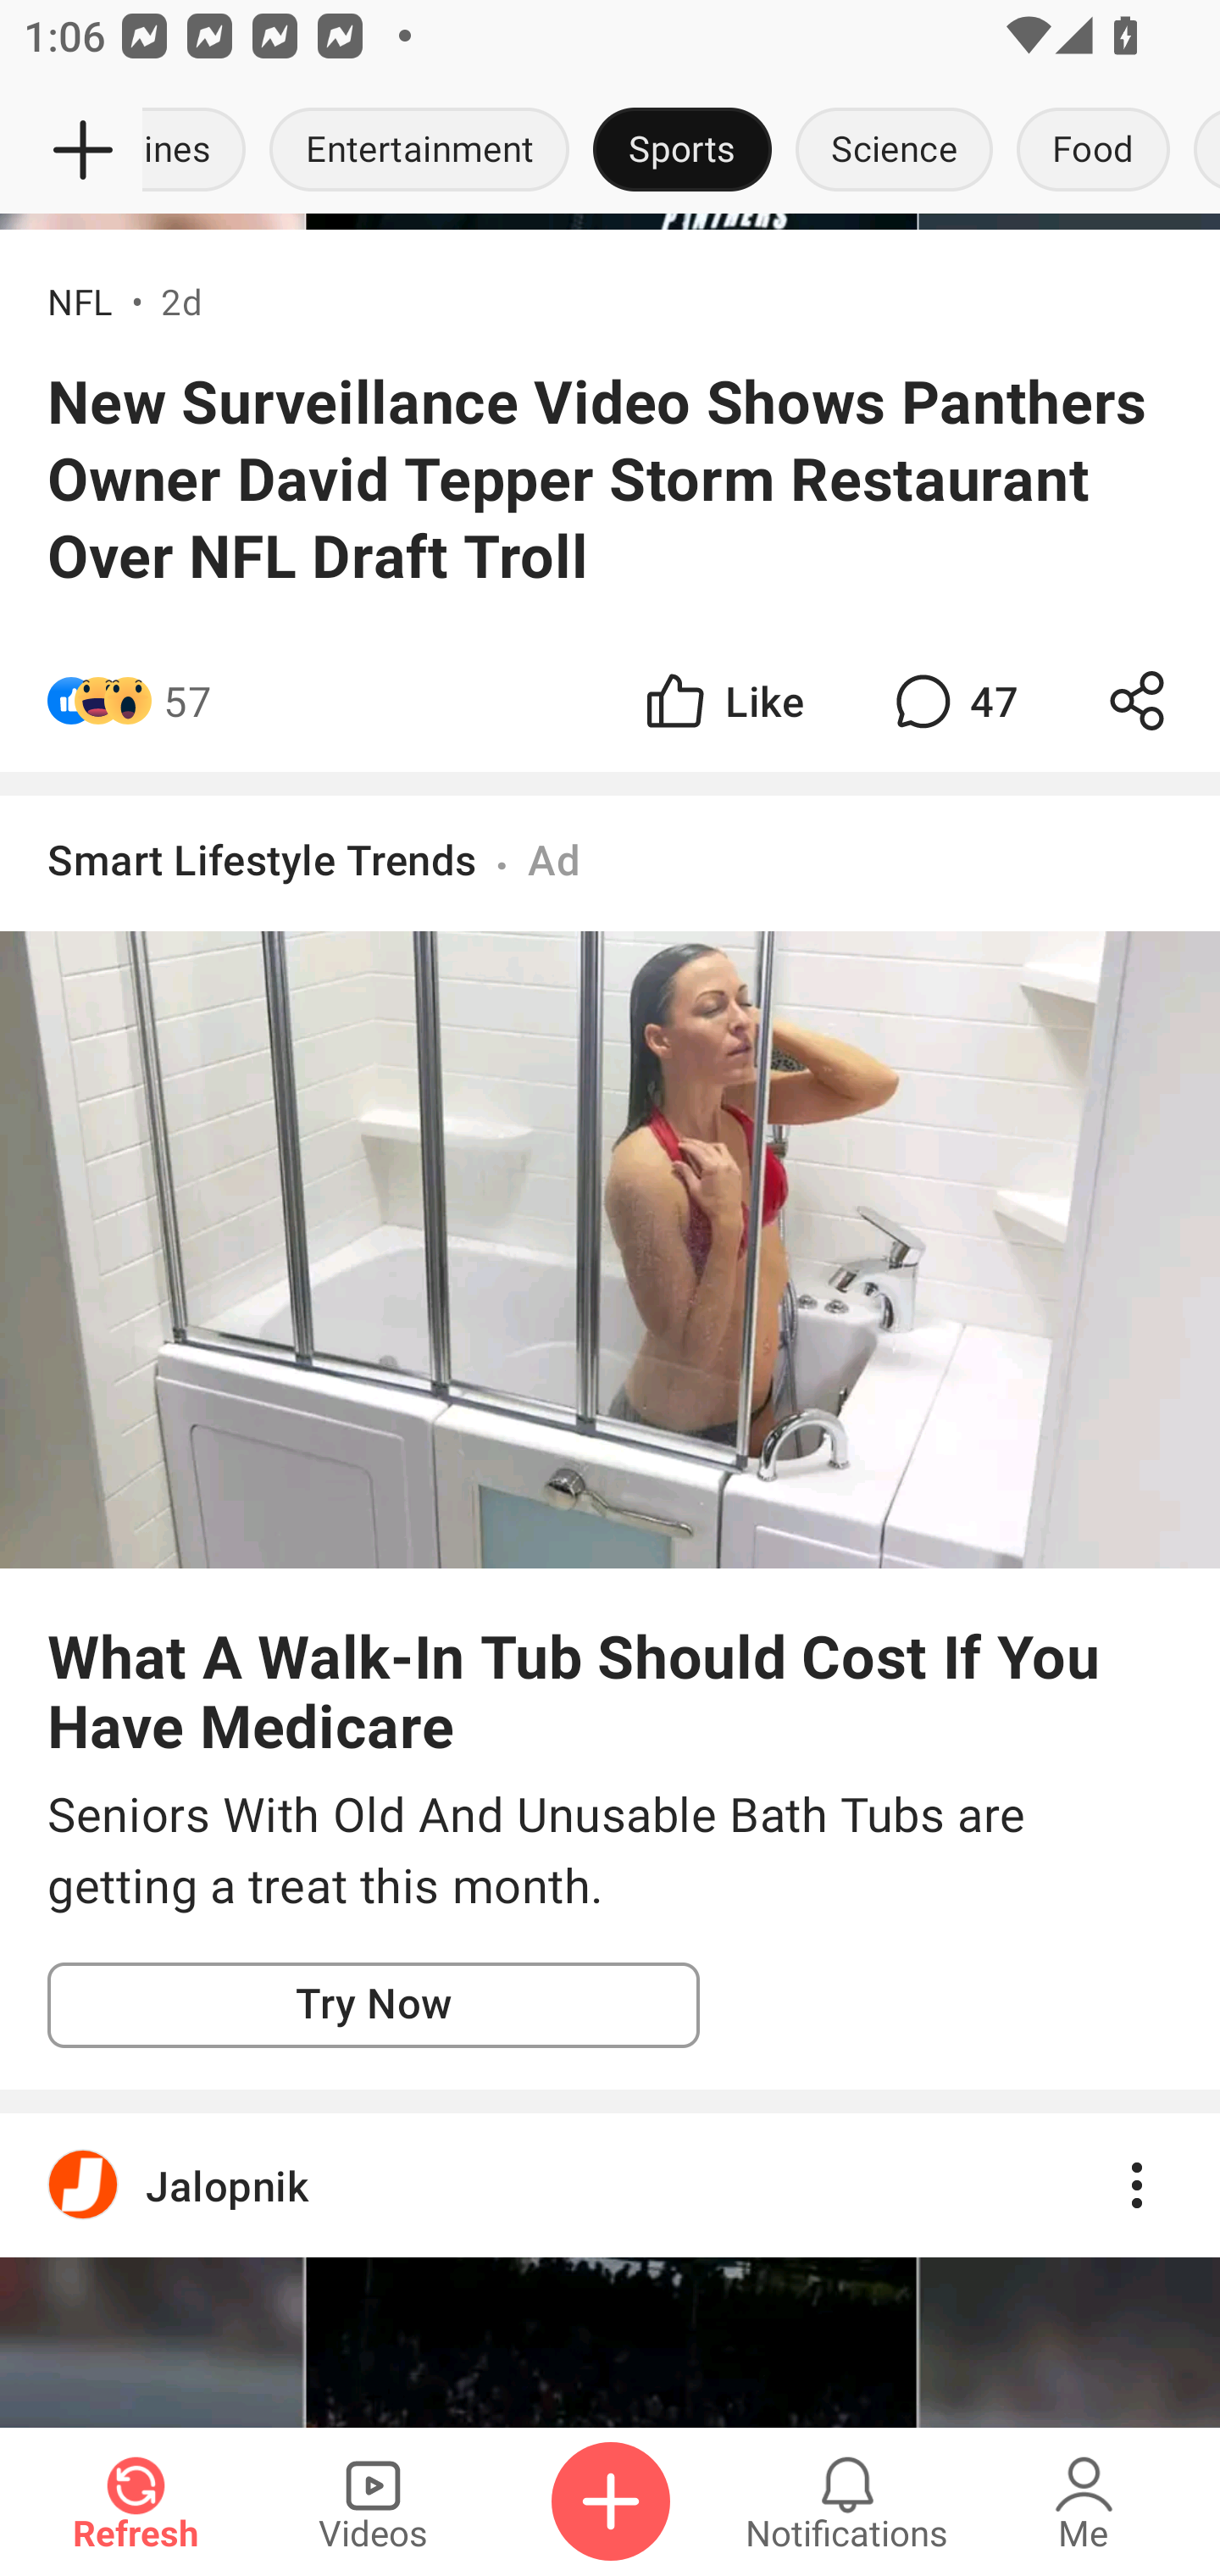 This screenshot has height=2576, width=1220. I want to click on Try Now, so click(374, 2005).